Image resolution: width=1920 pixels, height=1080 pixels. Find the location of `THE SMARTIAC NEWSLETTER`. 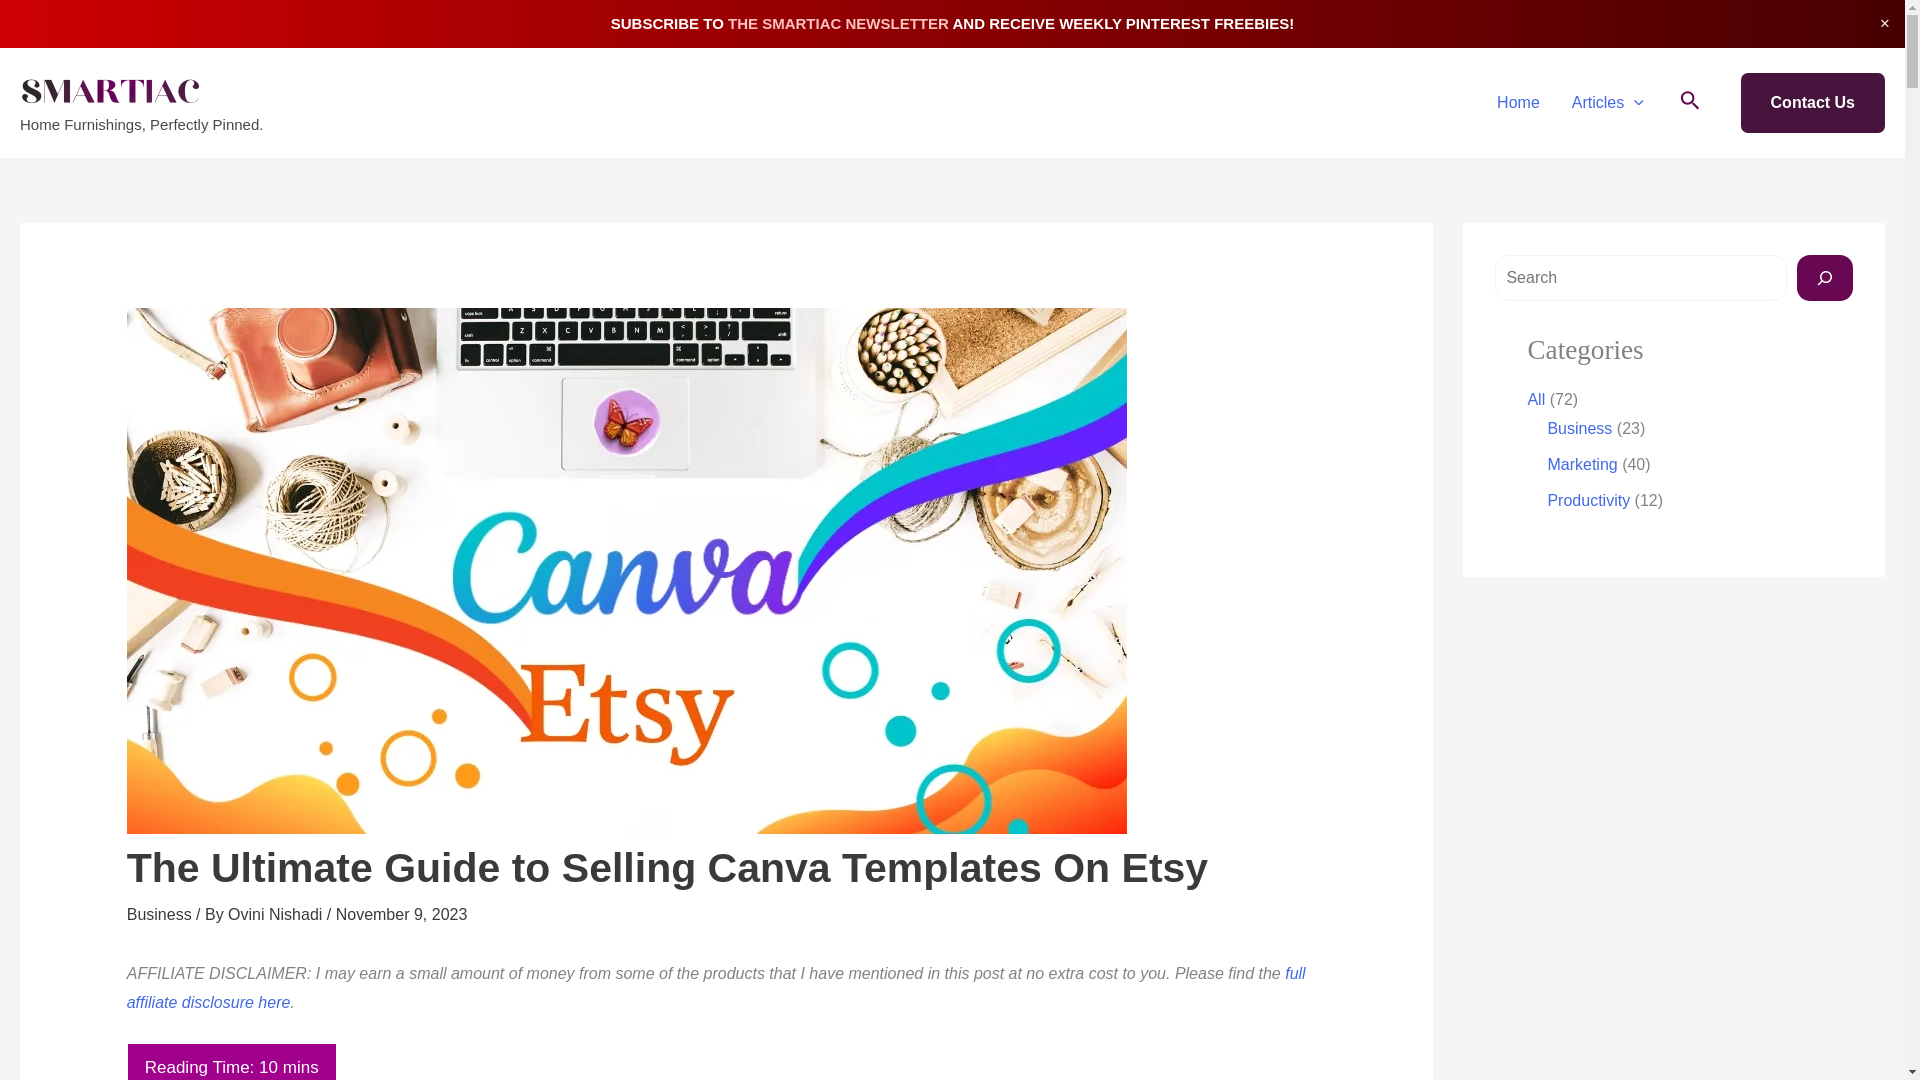

THE SMARTIAC NEWSLETTER is located at coordinates (838, 24).